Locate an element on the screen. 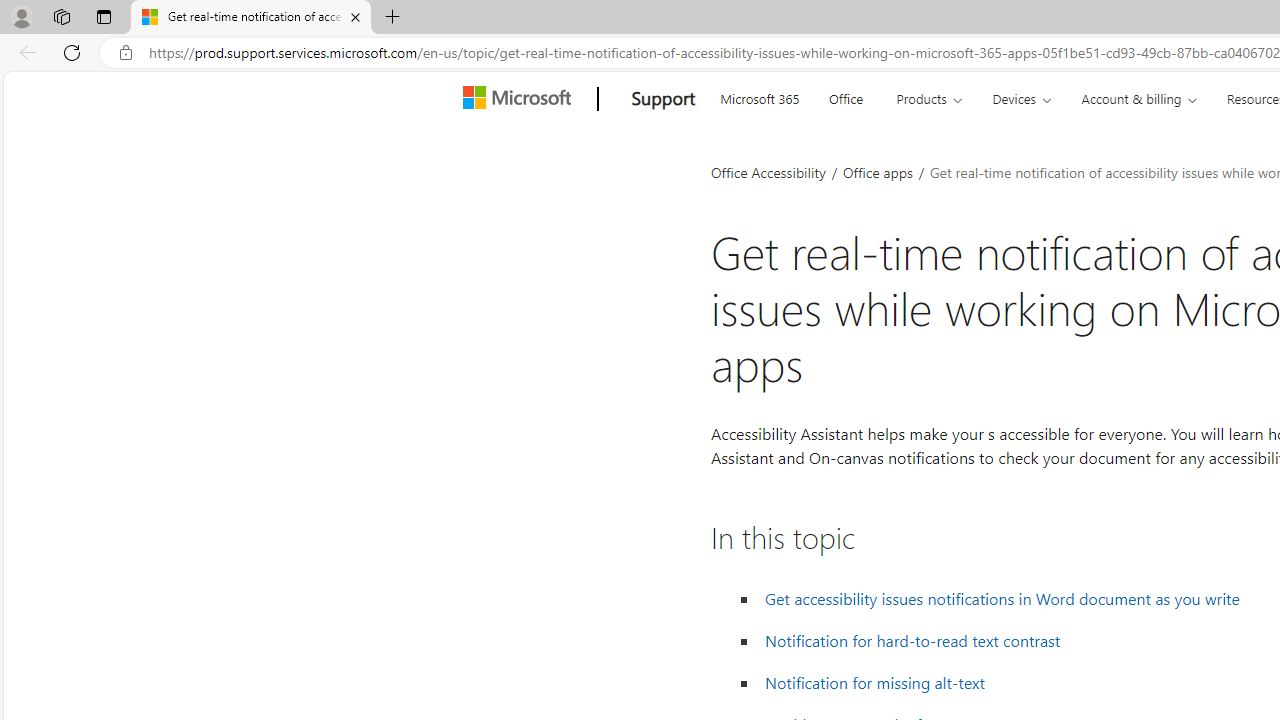 The width and height of the screenshot is (1280, 720).  Notification for missing alt-text is located at coordinates (875, 682).